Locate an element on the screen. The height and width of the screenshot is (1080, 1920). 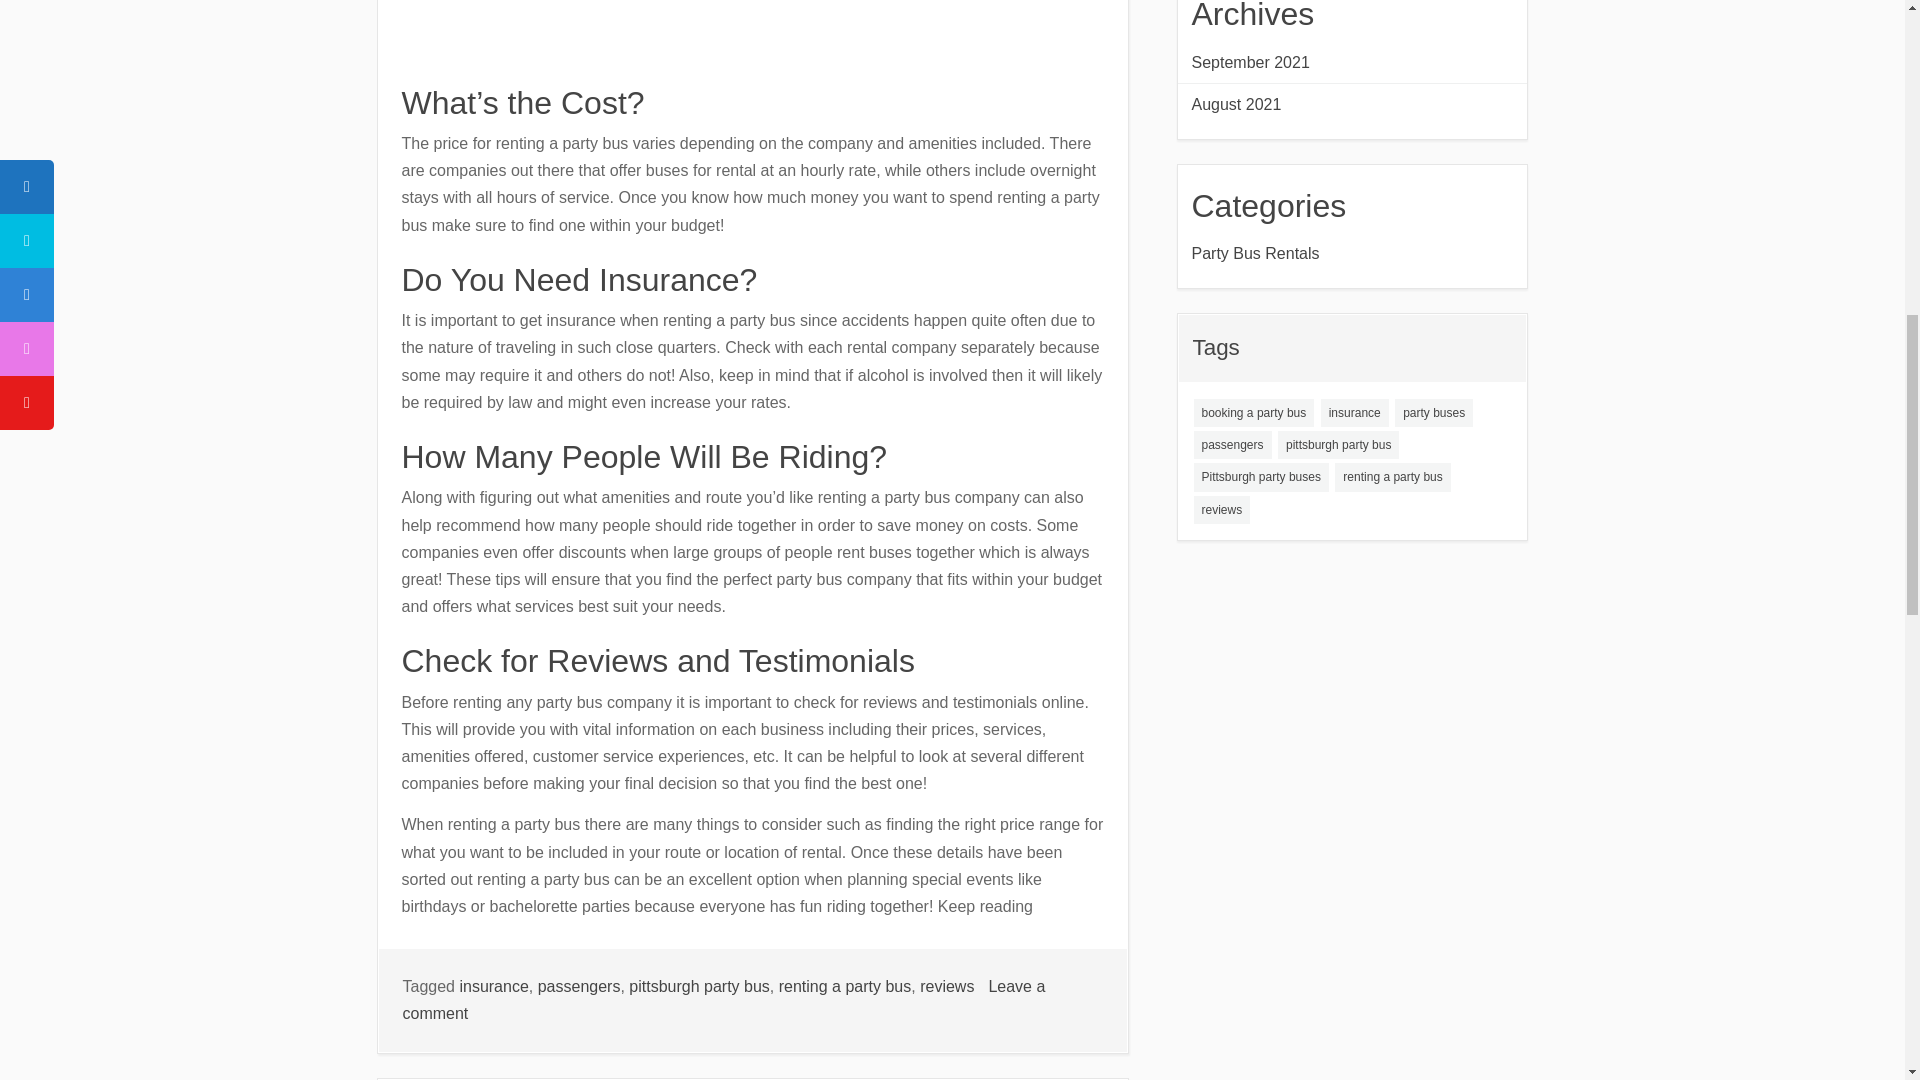
insurance is located at coordinates (946, 986).